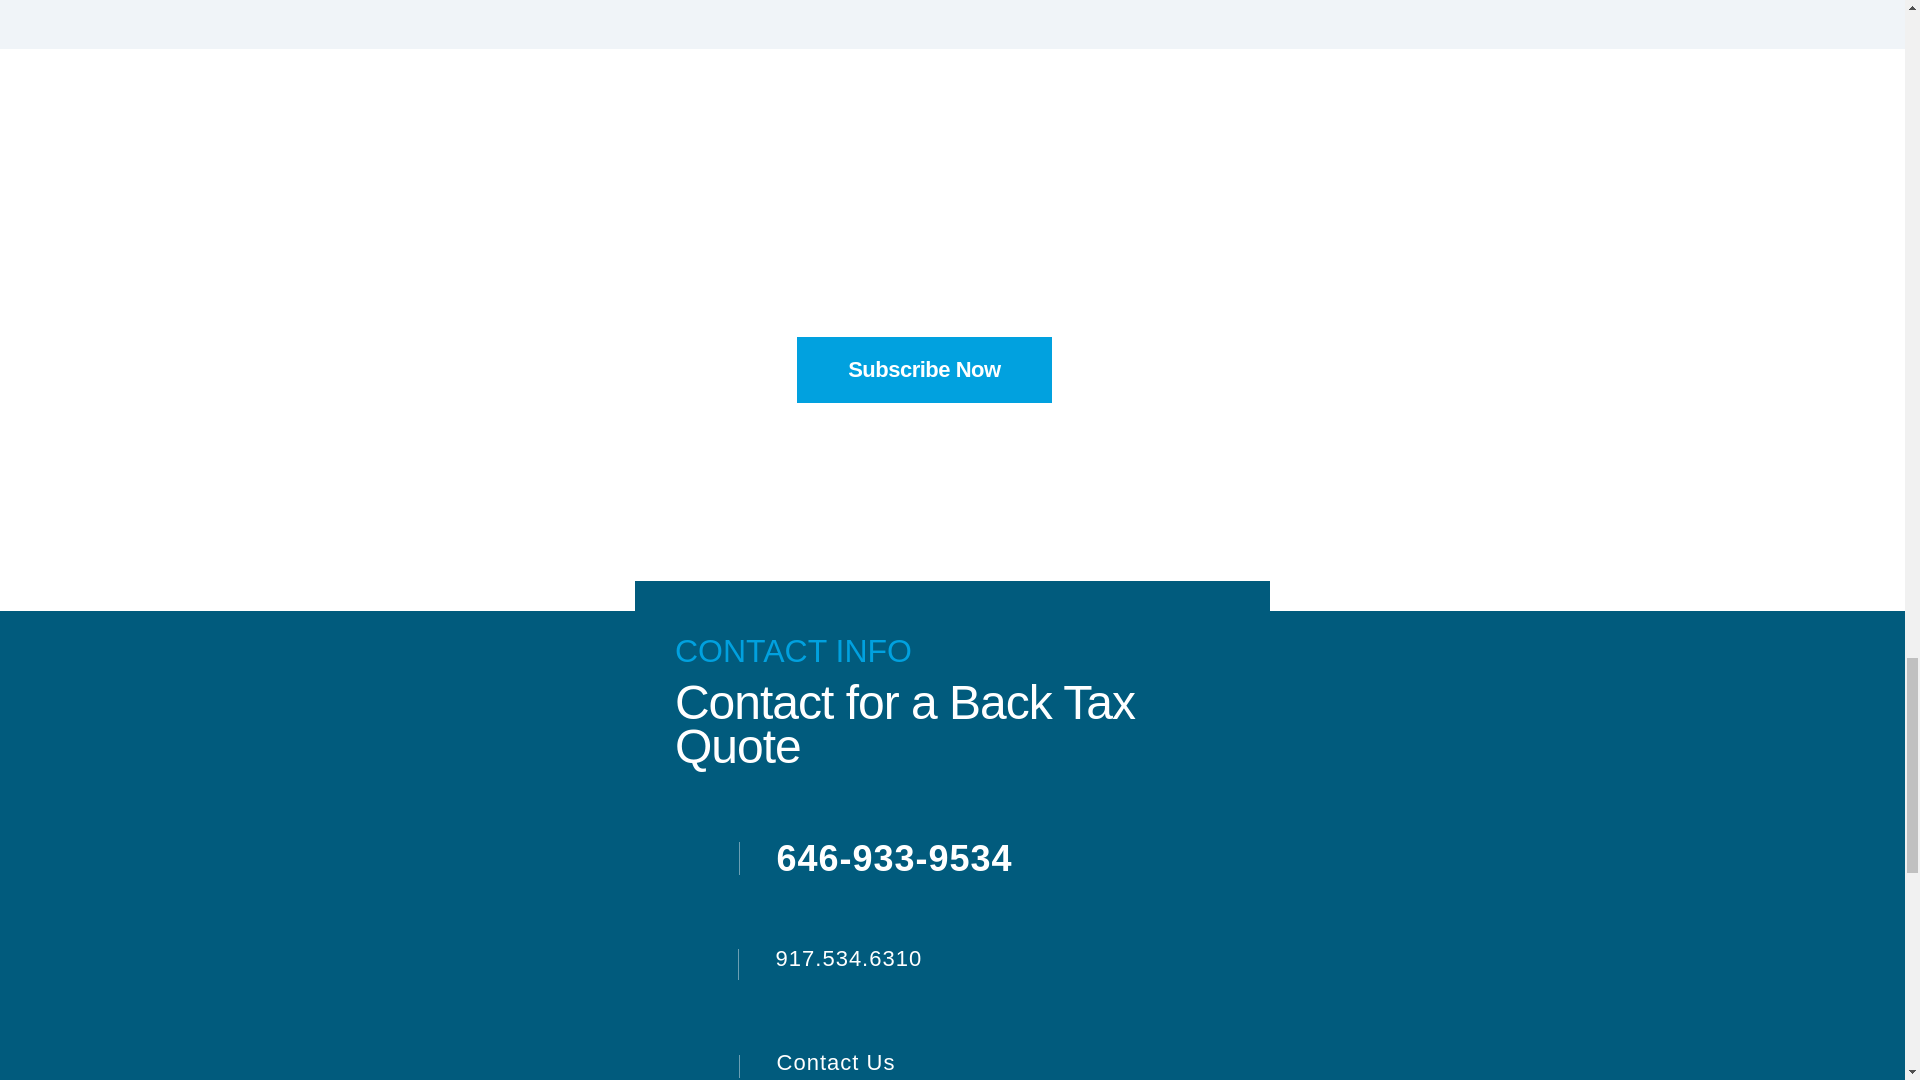  What do you see at coordinates (923, 369) in the screenshot?
I see `Subscribe Now` at bounding box center [923, 369].